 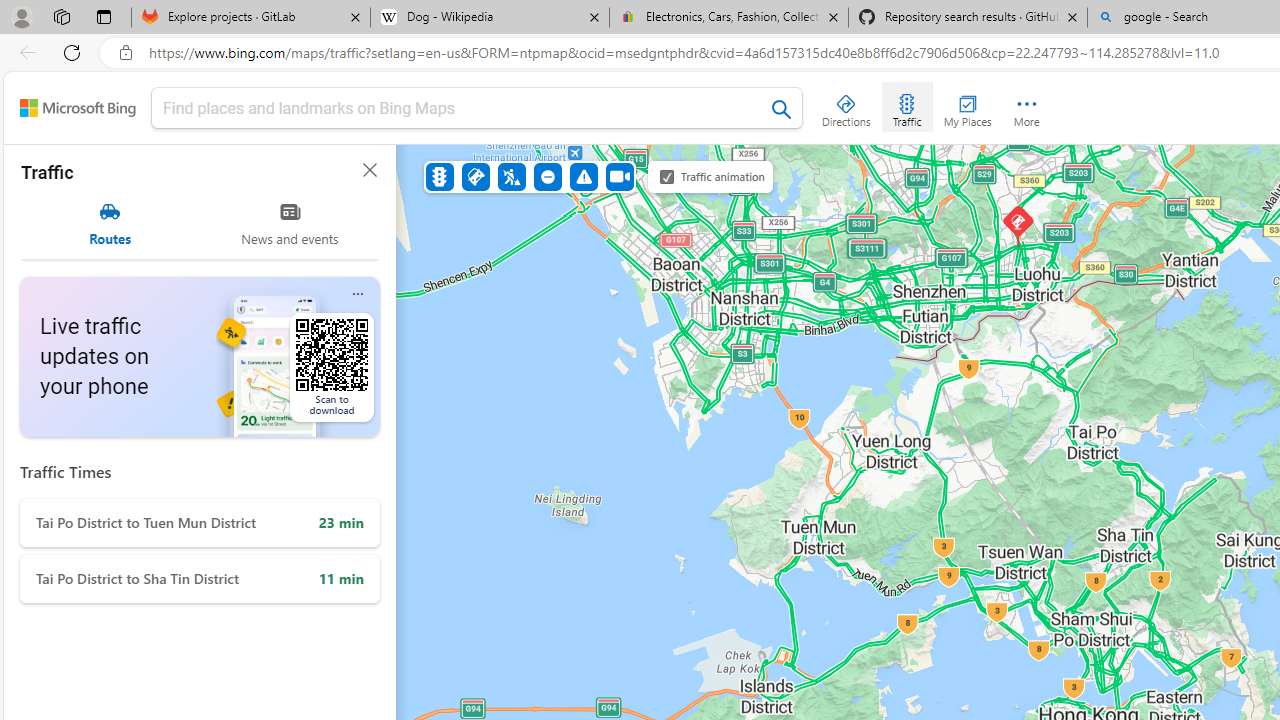 What do you see at coordinates (512, 176) in the screenshot?
I see `Construction` at bounding box center [512, 176].